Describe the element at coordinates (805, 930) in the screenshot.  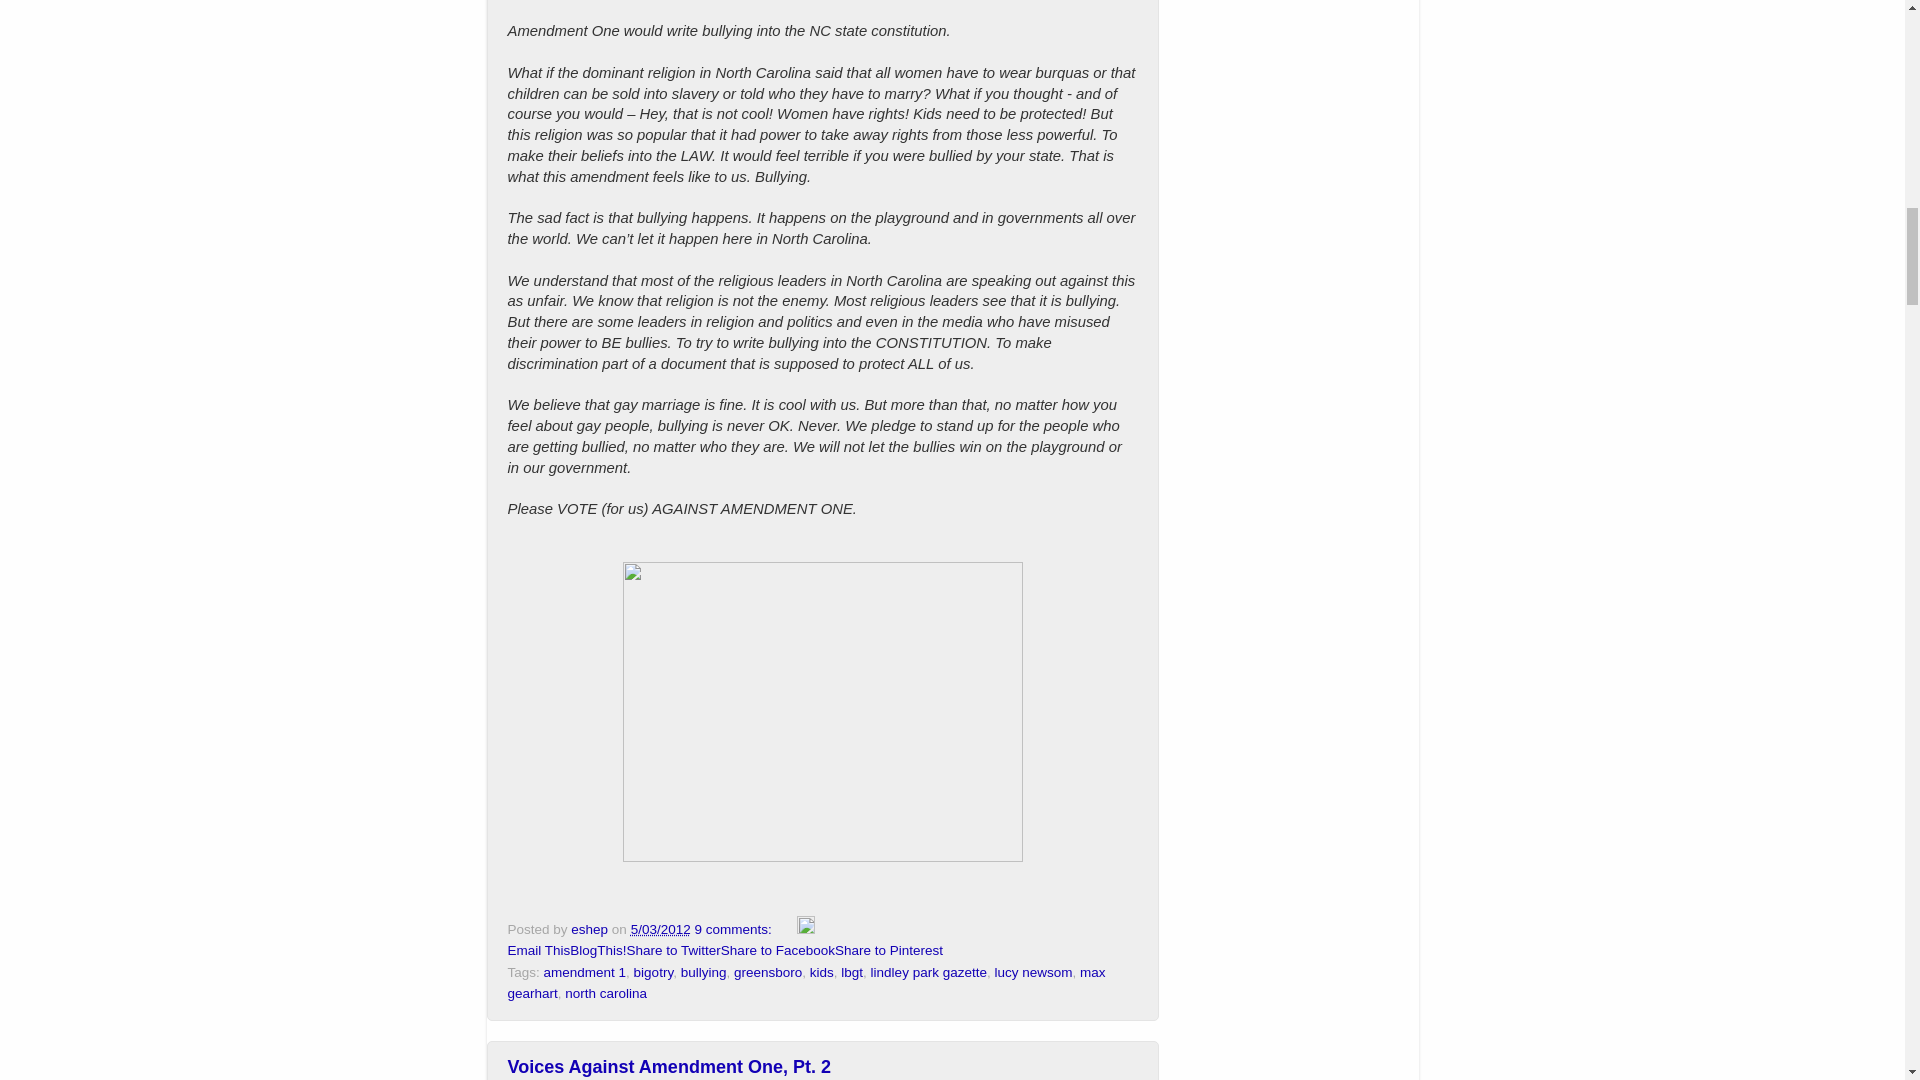
I see `Edit Post` at that location.